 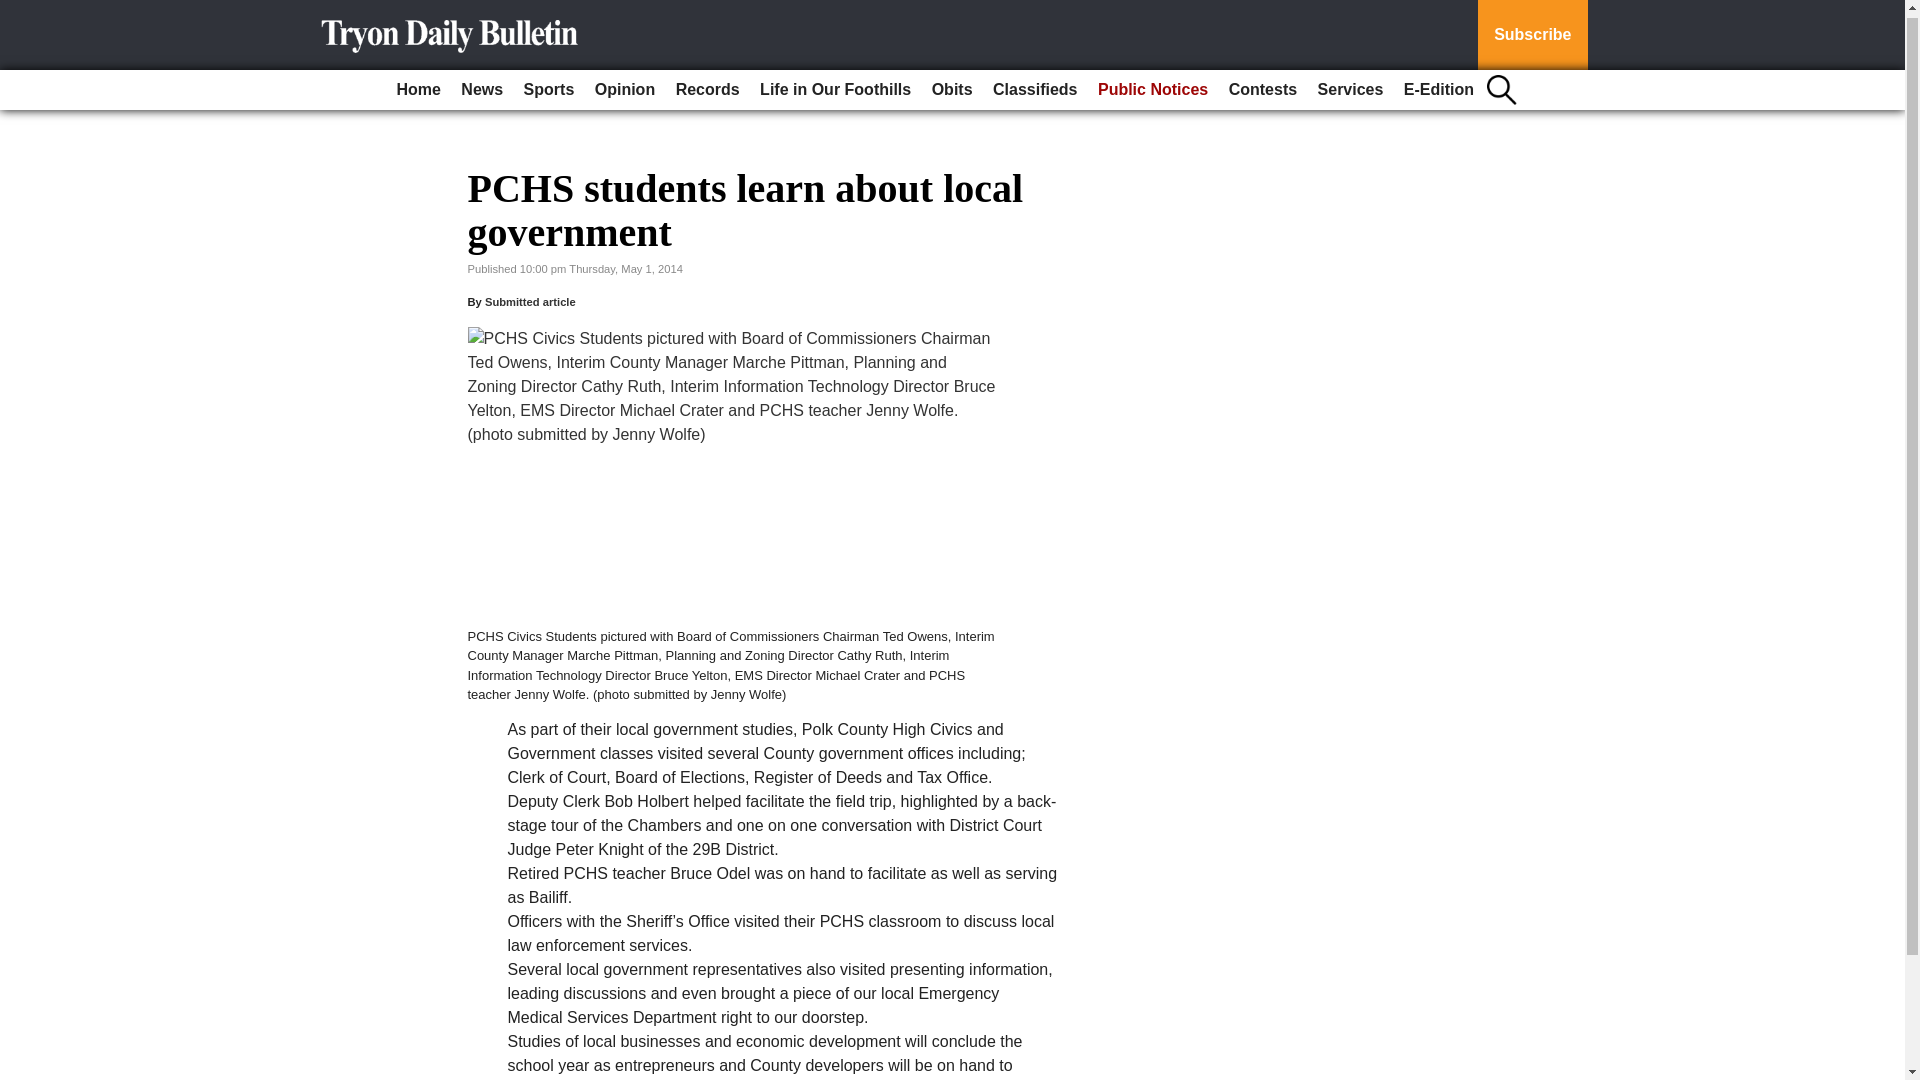 I want to click on News, so click(x=482, y=85).